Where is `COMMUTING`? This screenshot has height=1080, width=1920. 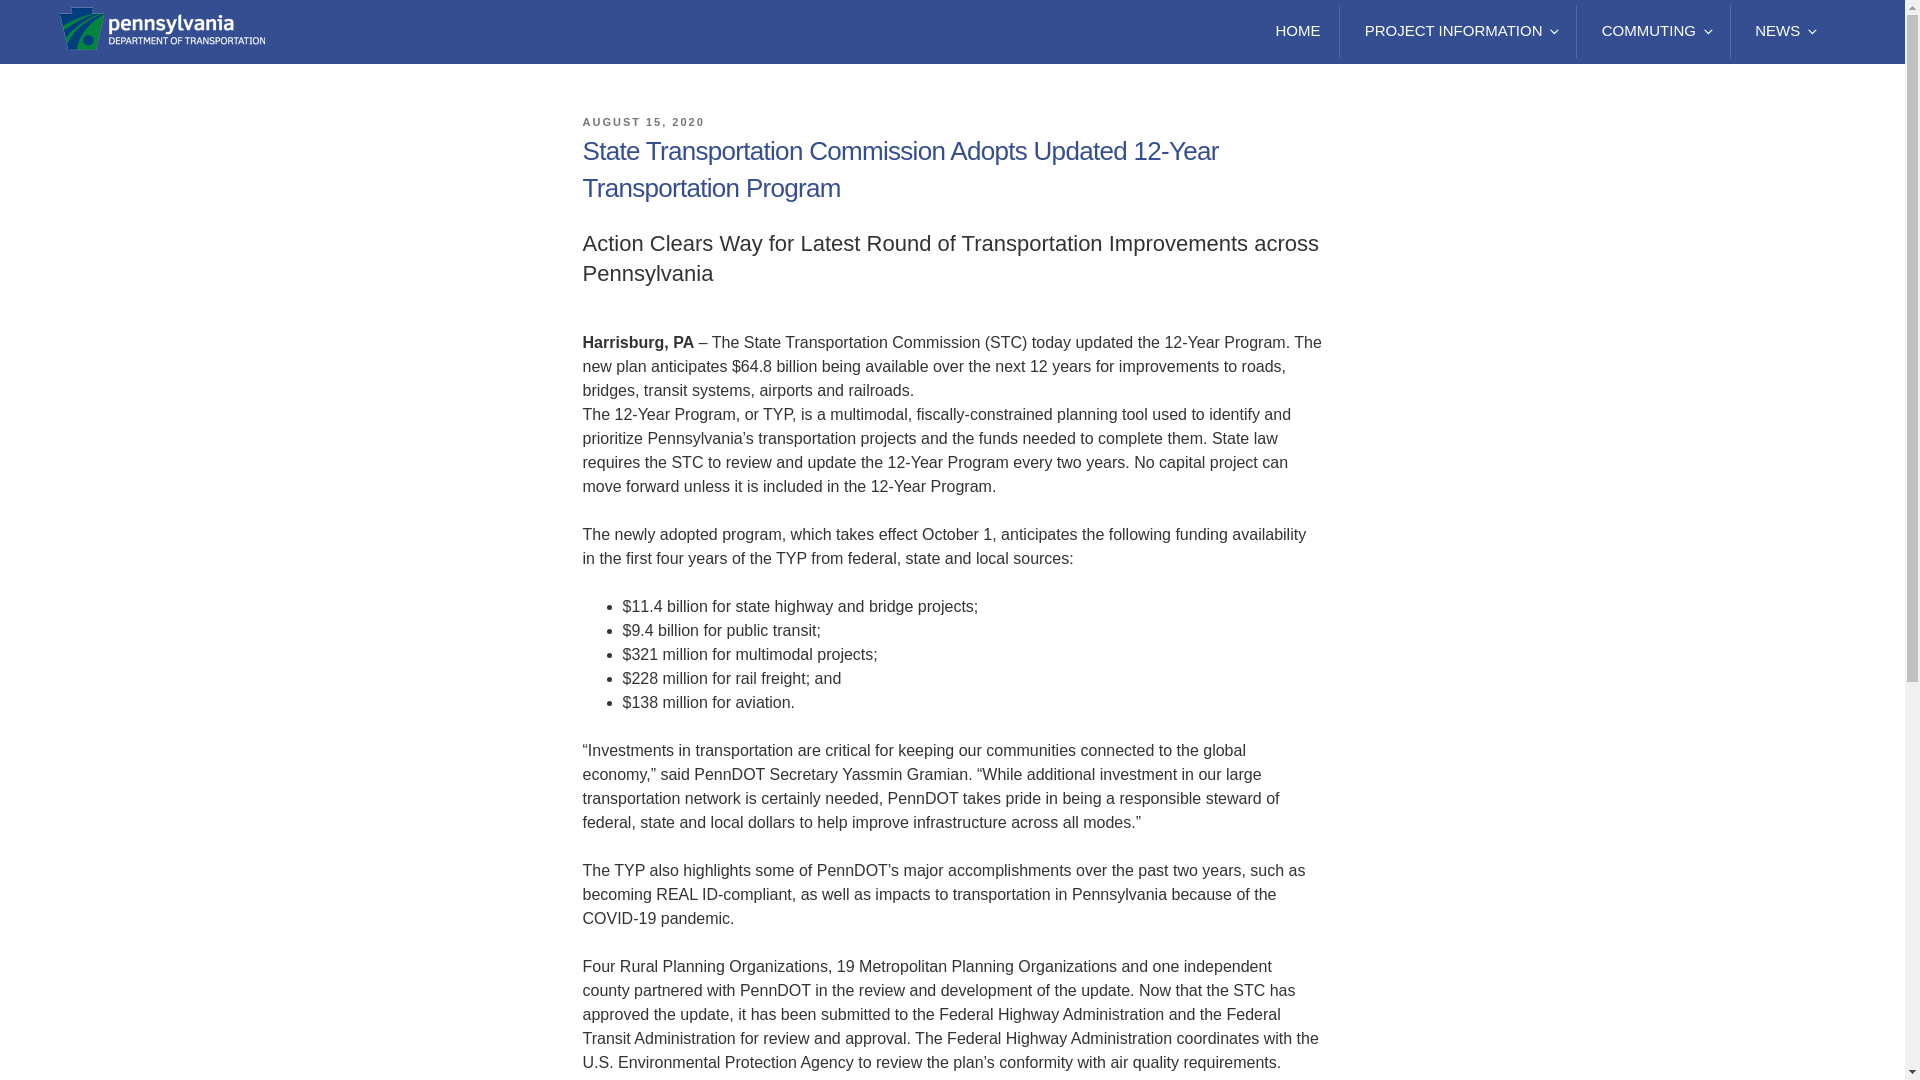 COMMUTING is located at coordinates (1656, 32).